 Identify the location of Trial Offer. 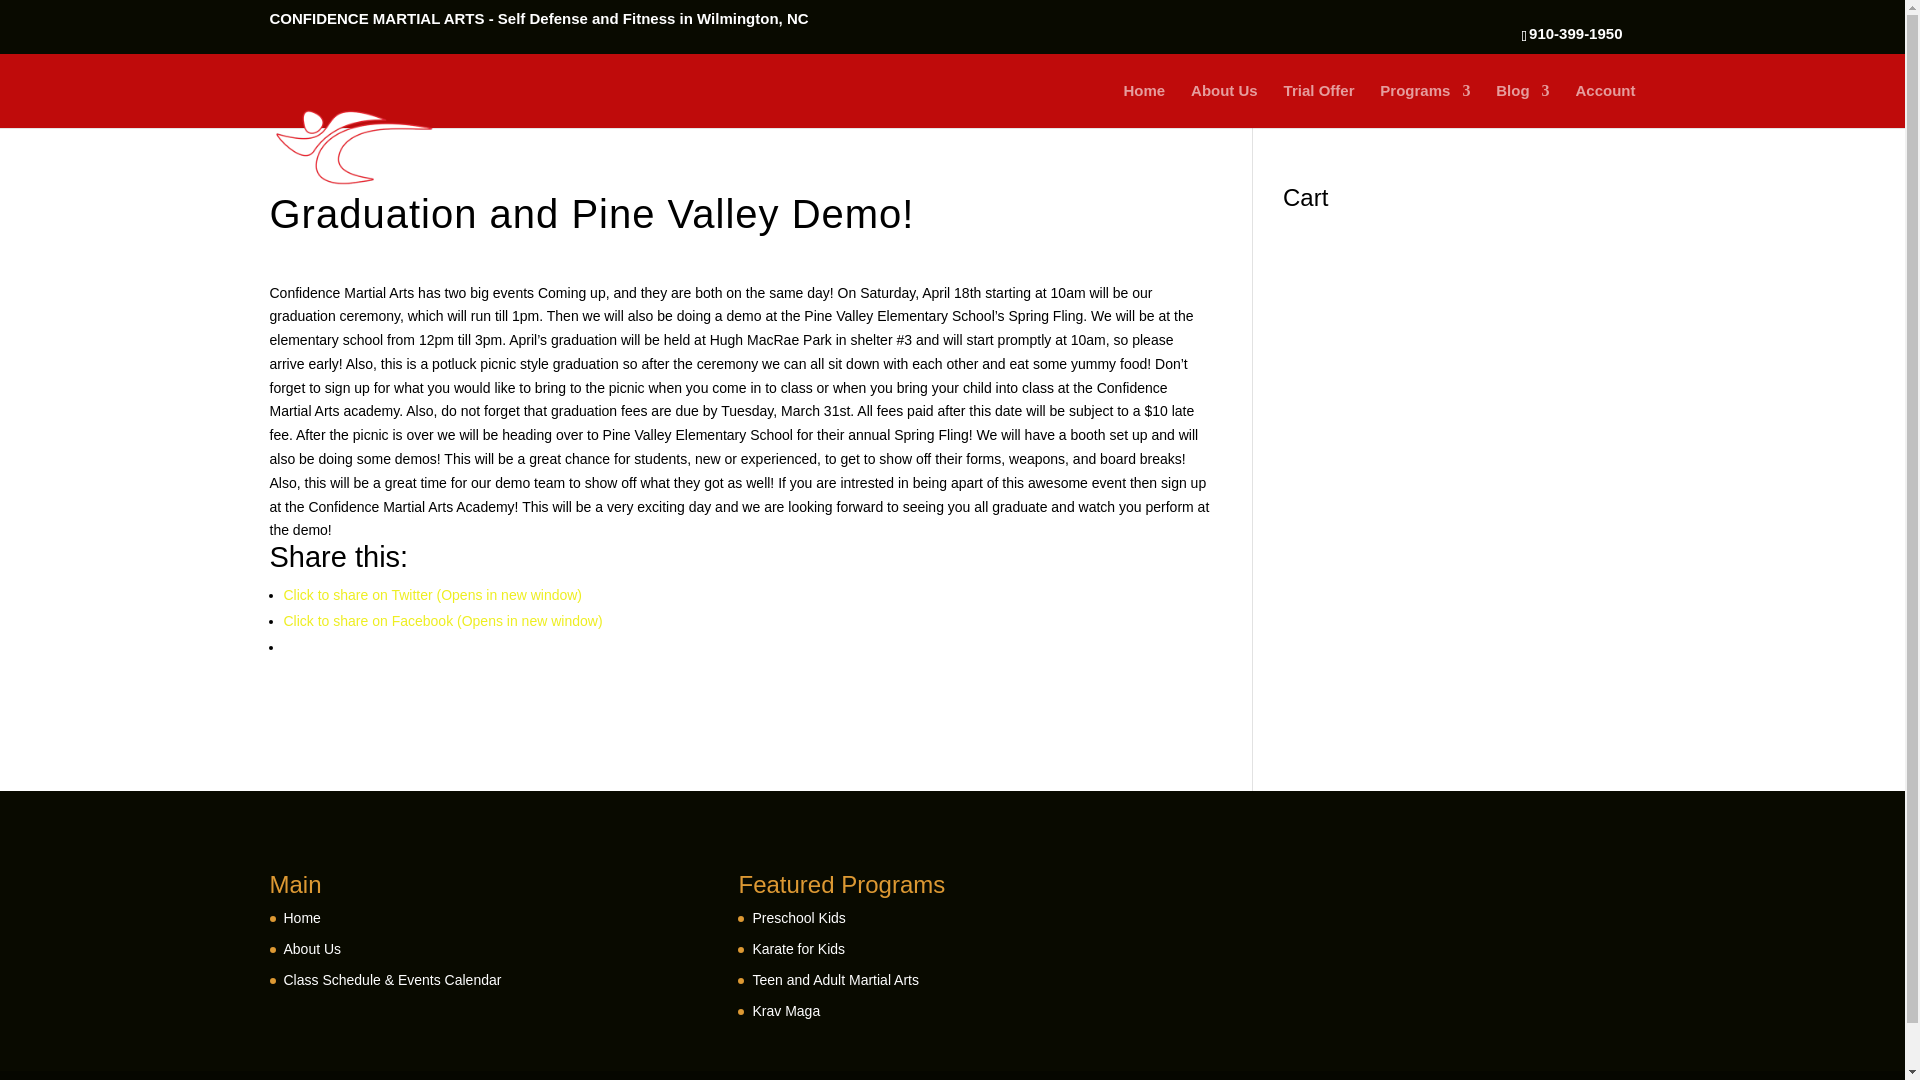
(1320, 106).